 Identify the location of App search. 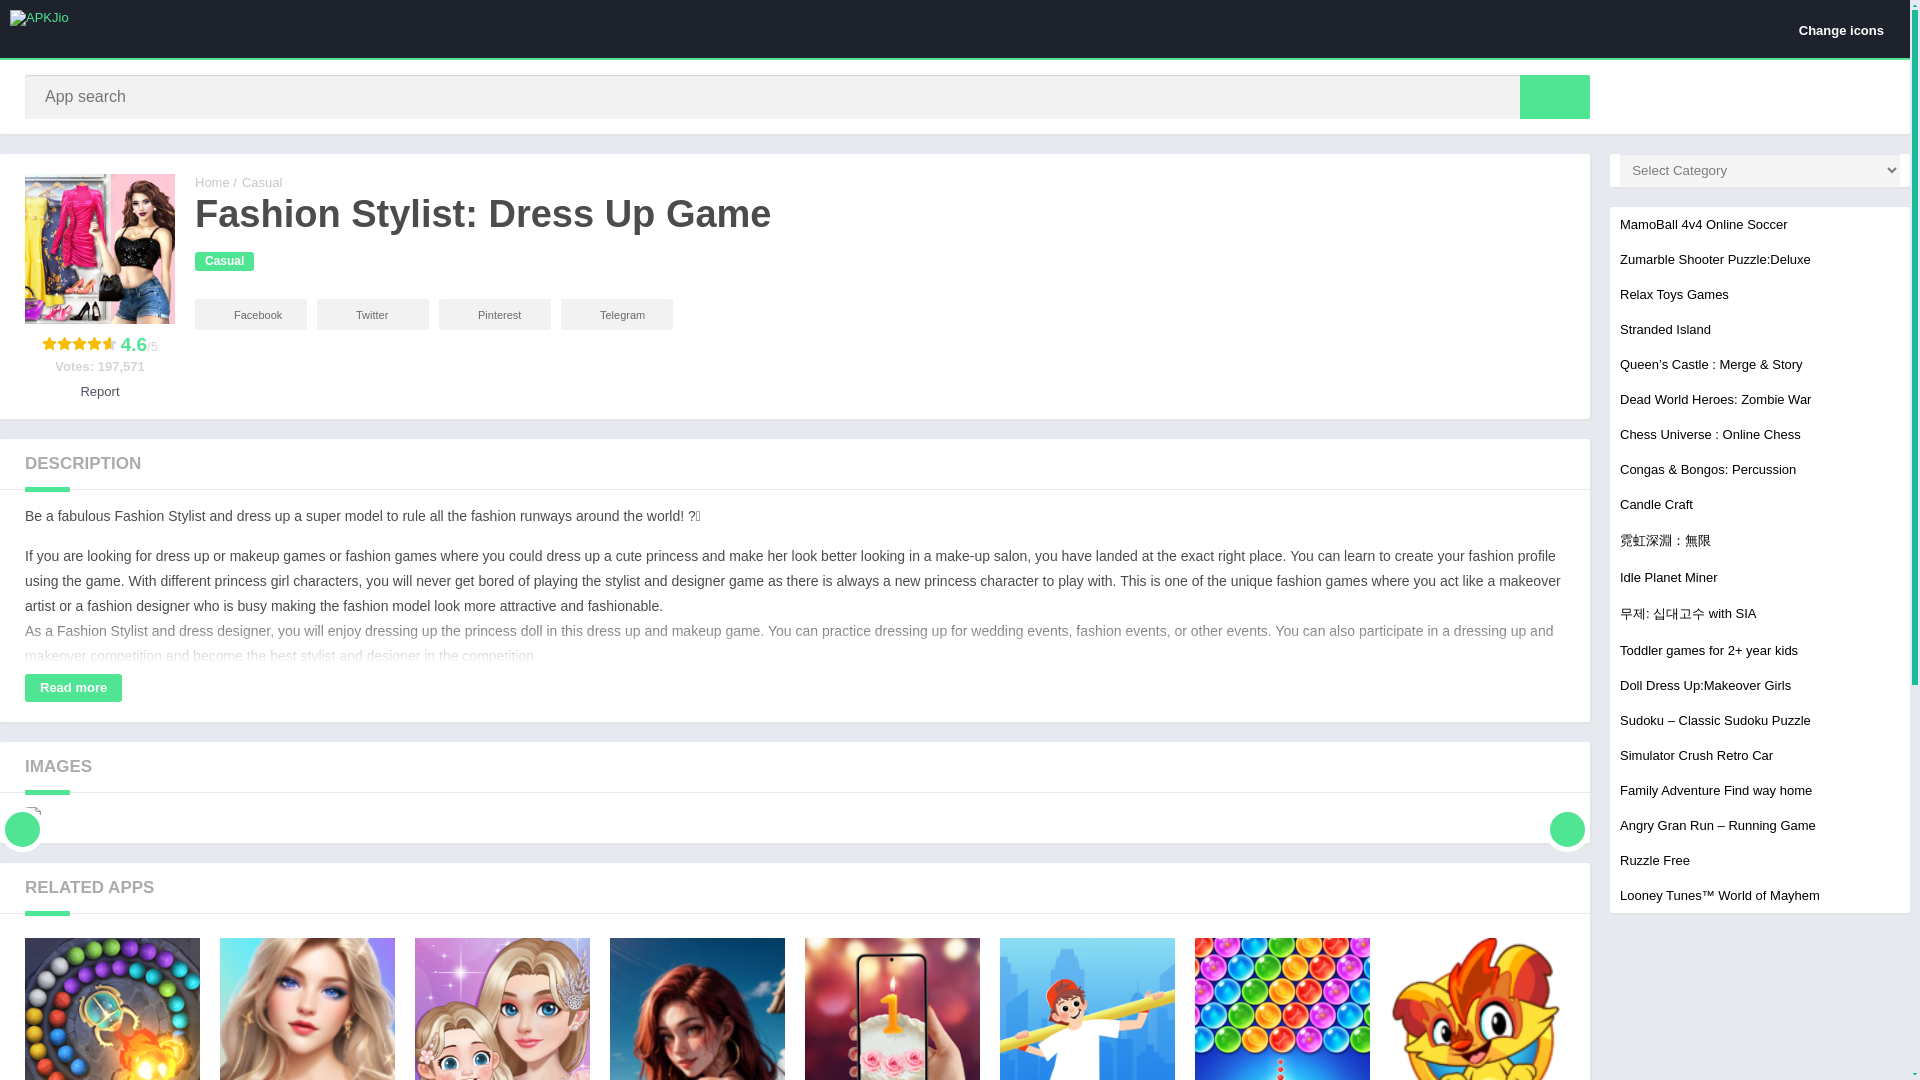
(251, 314).